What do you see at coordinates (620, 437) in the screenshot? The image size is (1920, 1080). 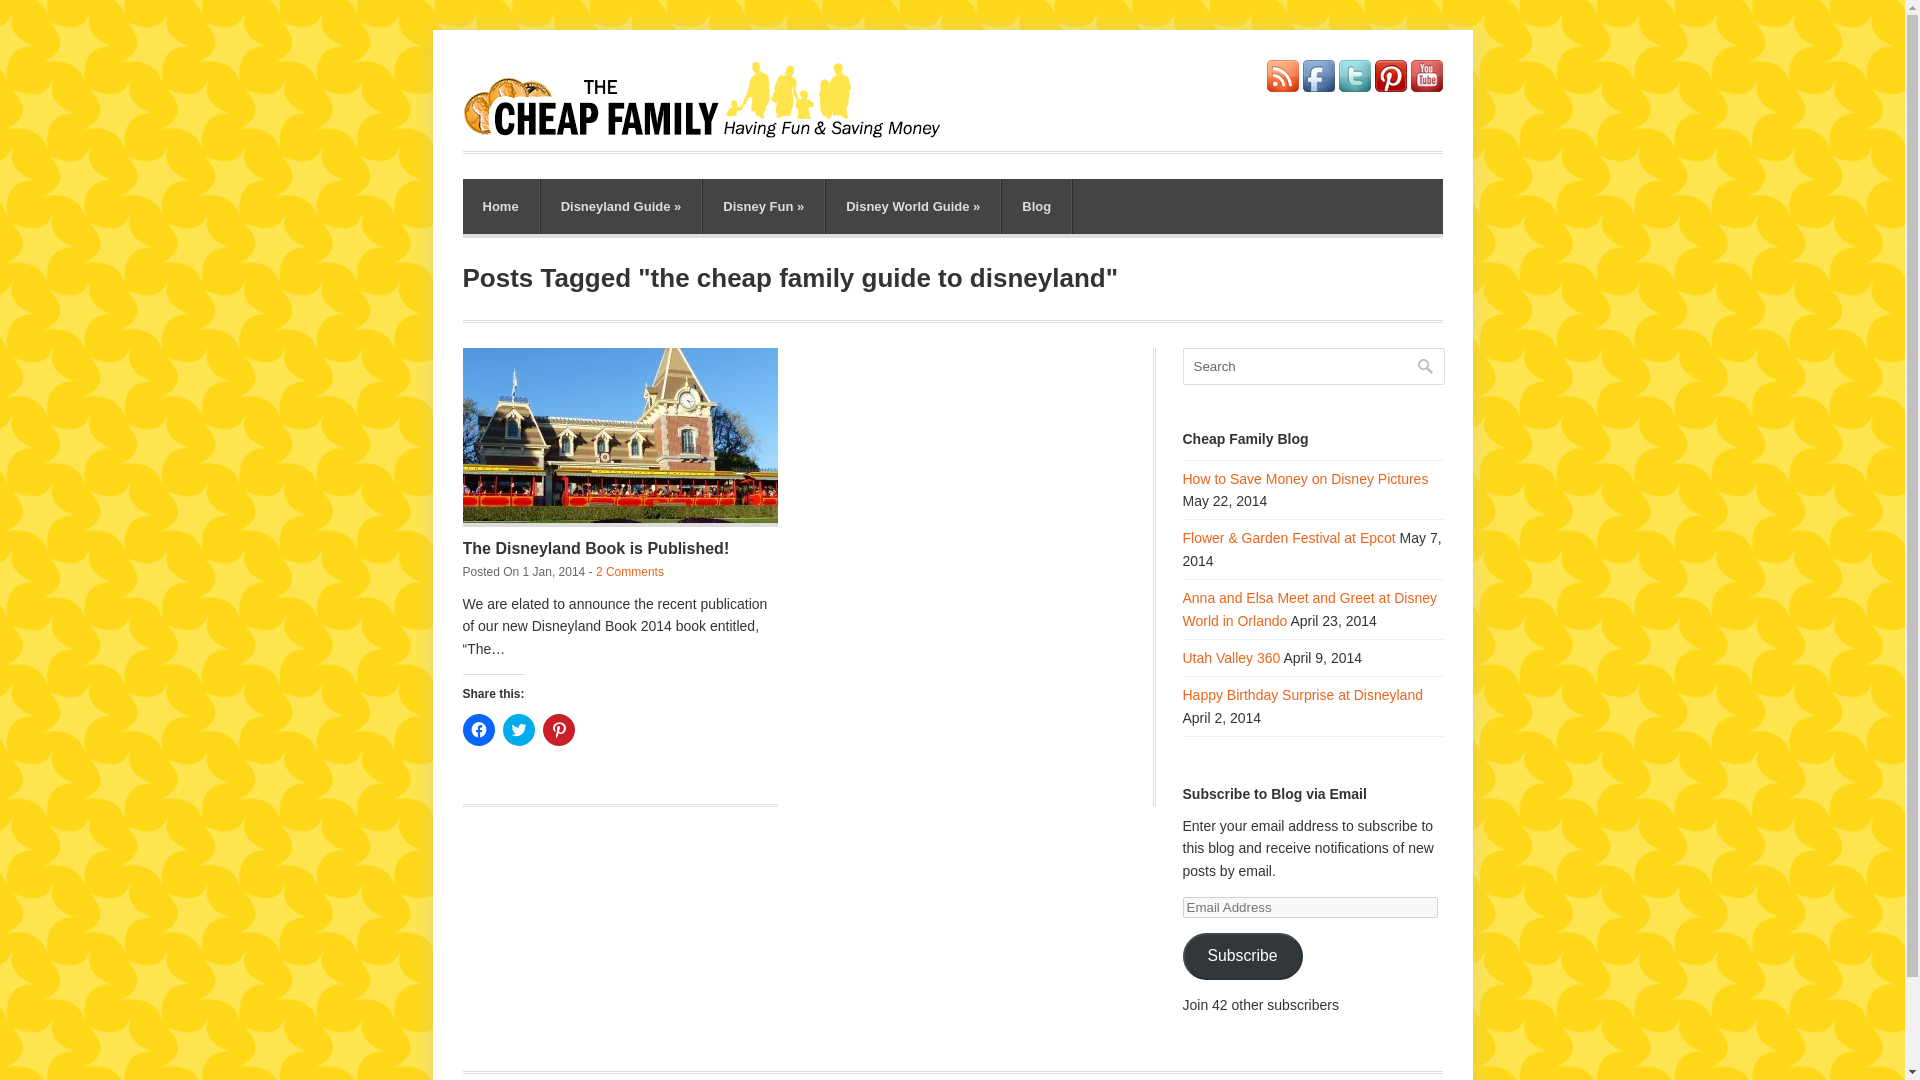 I see `The Disneyland Book is Published!` at bounding box center [620, 437].